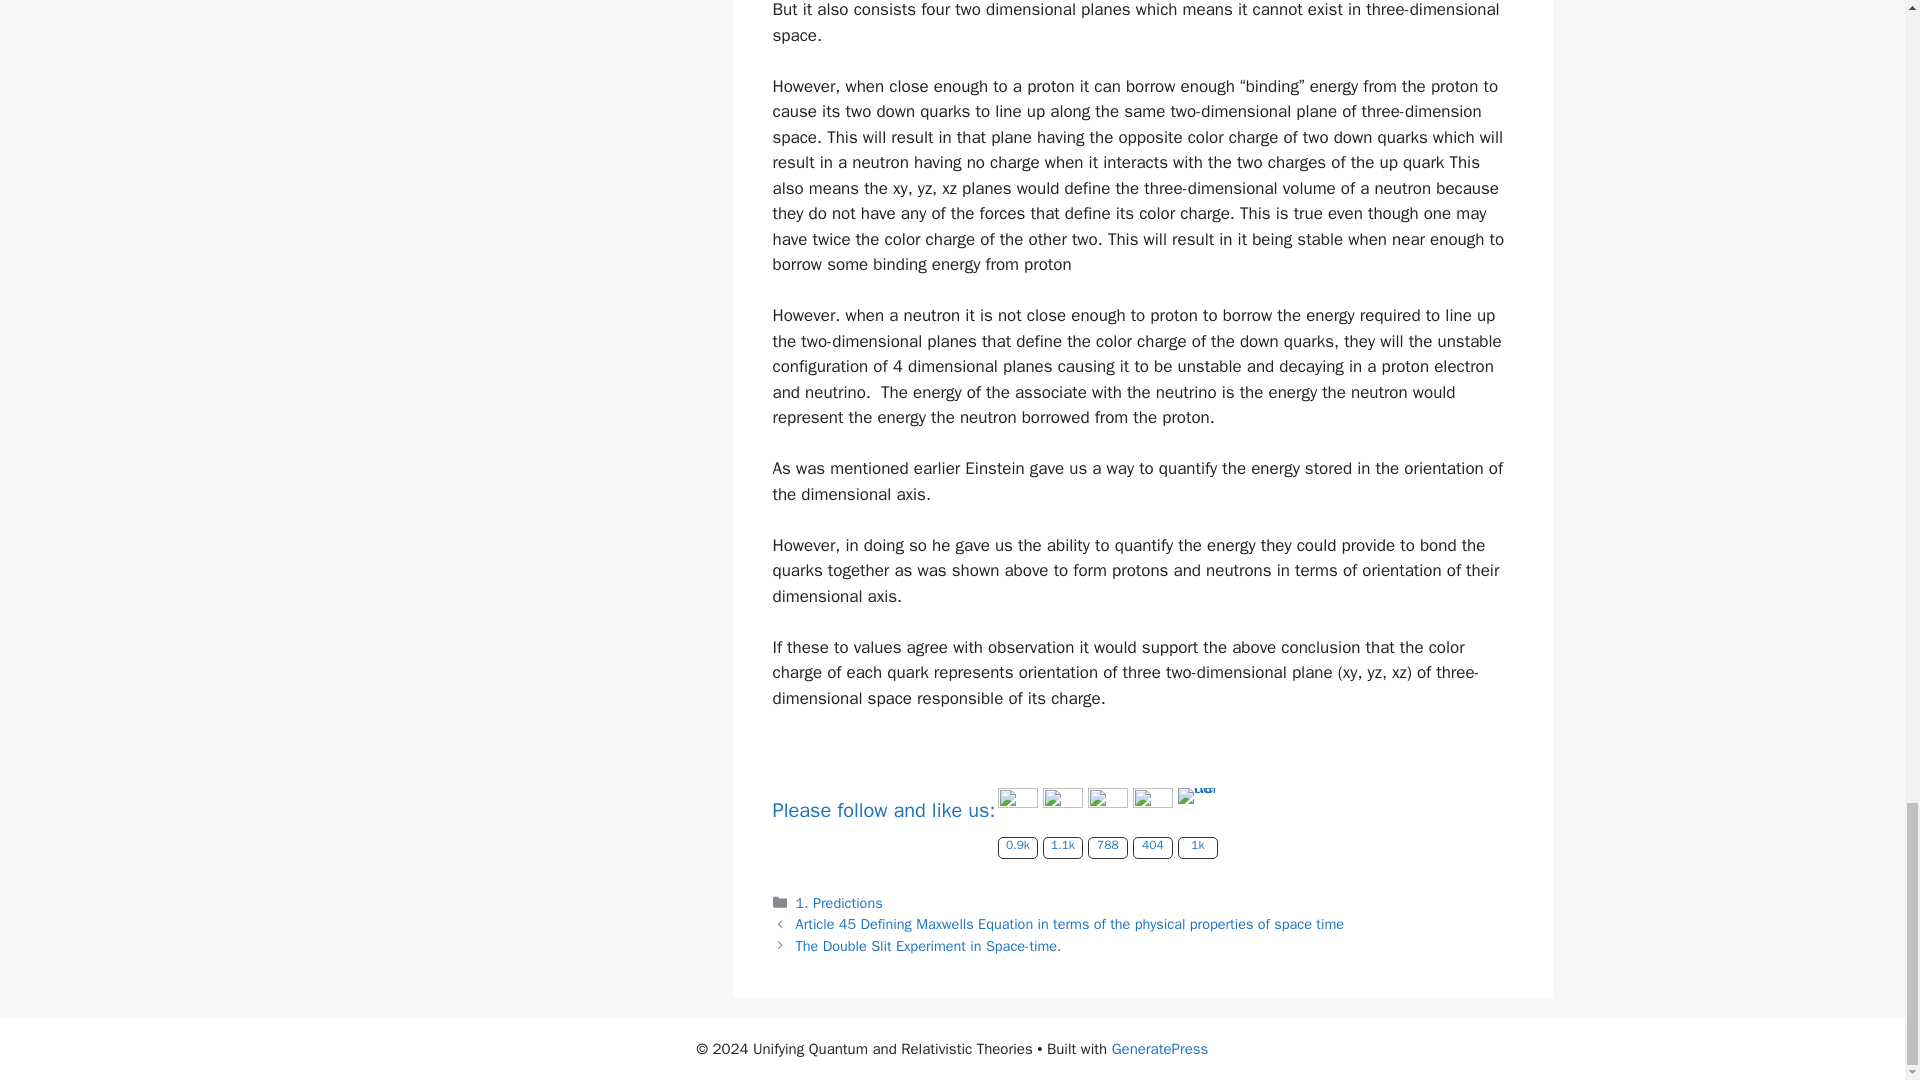 This screenshot has height=1080, width=1920. Describe the element at coordinates (1160, 1049) in the screenshot. I see `GeneratePress` at that location.